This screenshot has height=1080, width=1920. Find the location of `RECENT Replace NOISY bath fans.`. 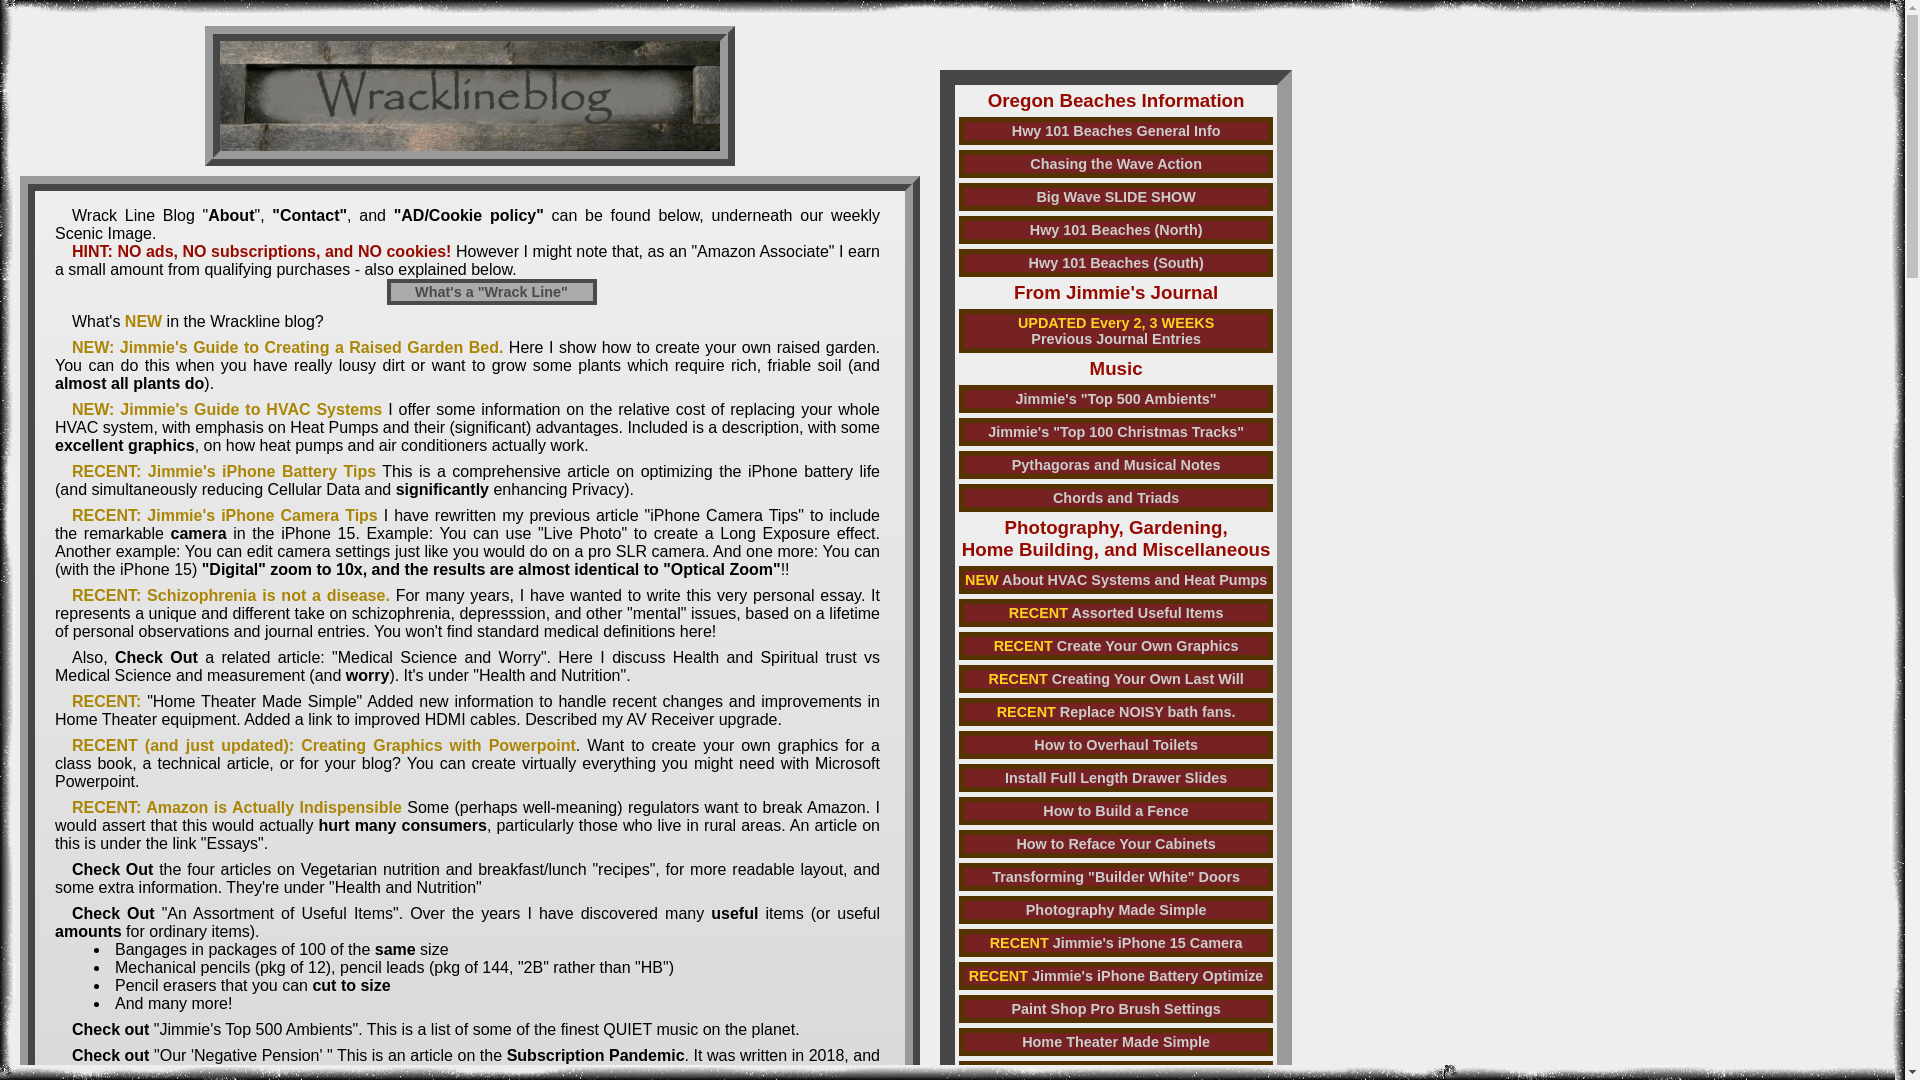

RECENT Replace NOISY bath fans. is located at coordinates (1115, 811).